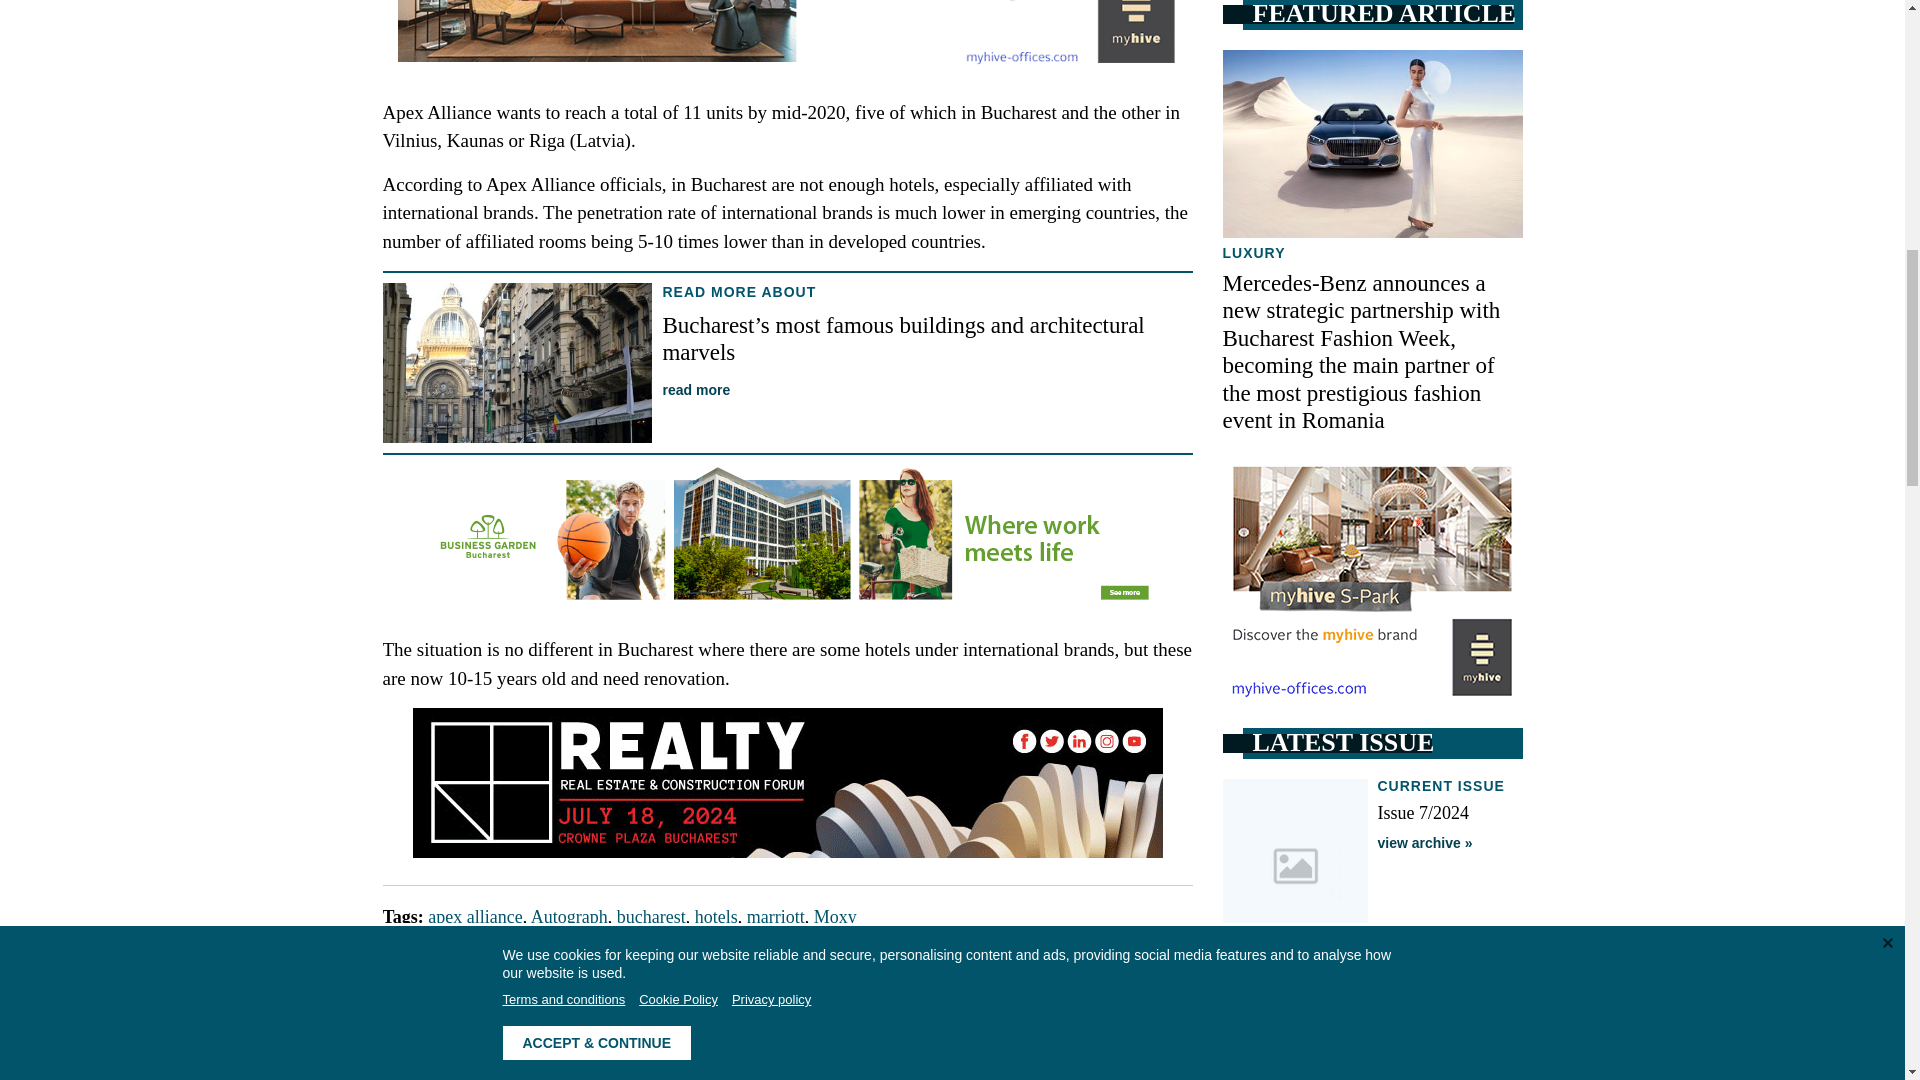  I want to click on Autograph, so click(570, 916).